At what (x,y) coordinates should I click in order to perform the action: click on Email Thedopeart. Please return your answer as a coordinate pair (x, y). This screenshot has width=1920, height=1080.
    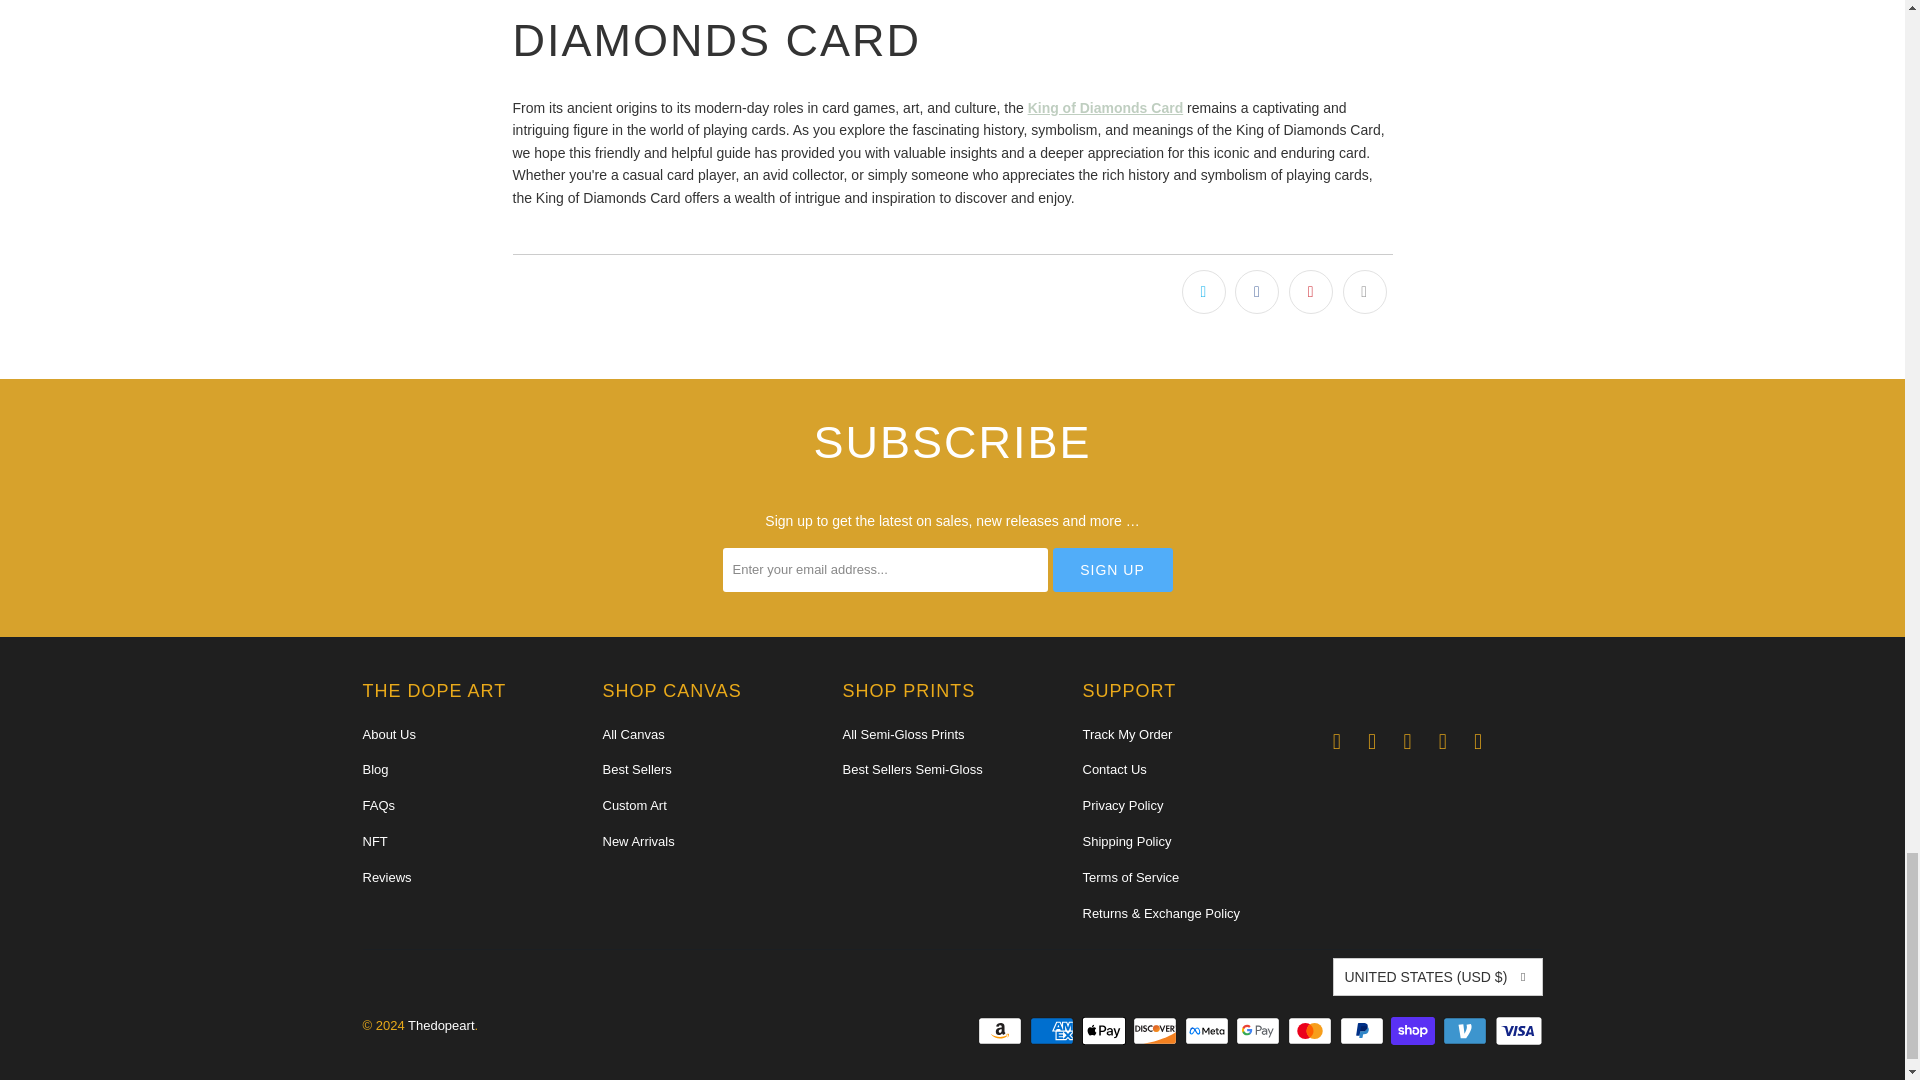
    Looking at the image, I should click on (1336, 742).